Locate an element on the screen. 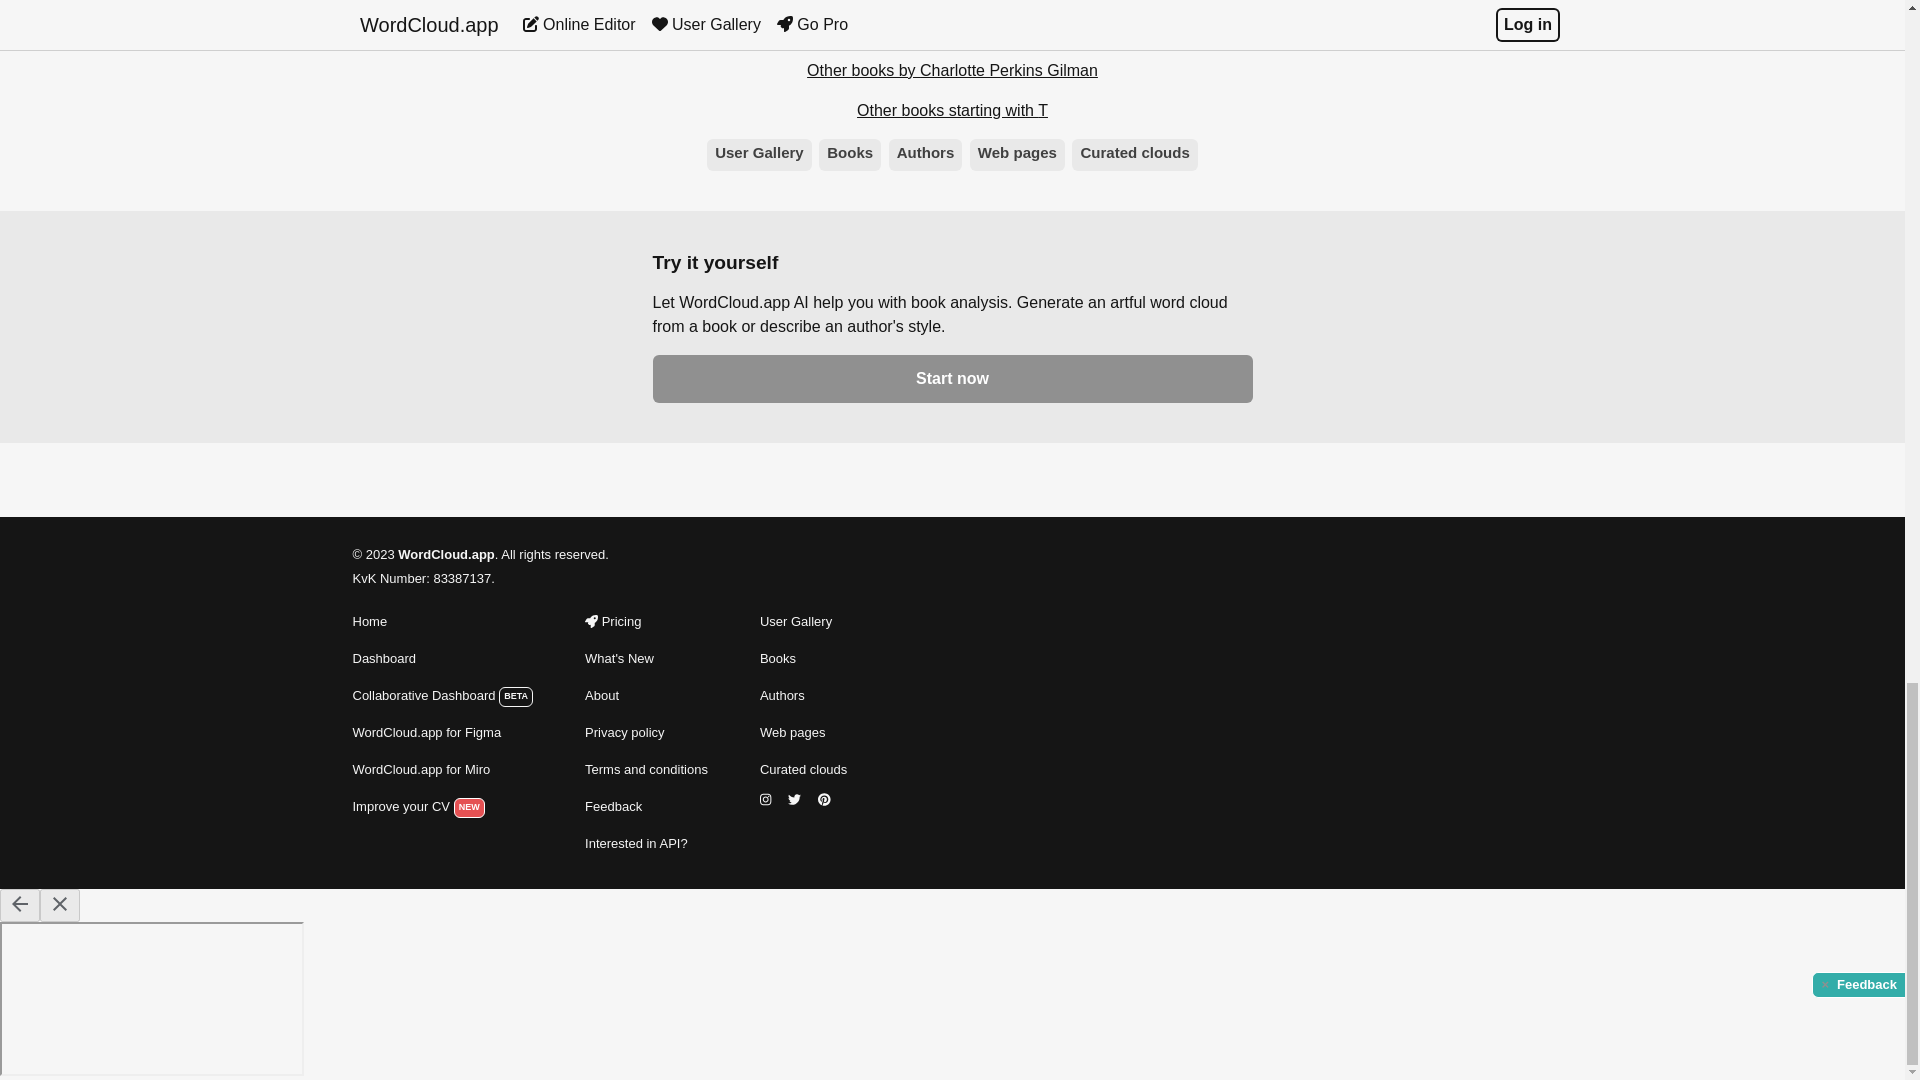 Image resolution: width=1920 pixels, height=1080 pixels. Privacy policy is located at coordinates (646, 733).